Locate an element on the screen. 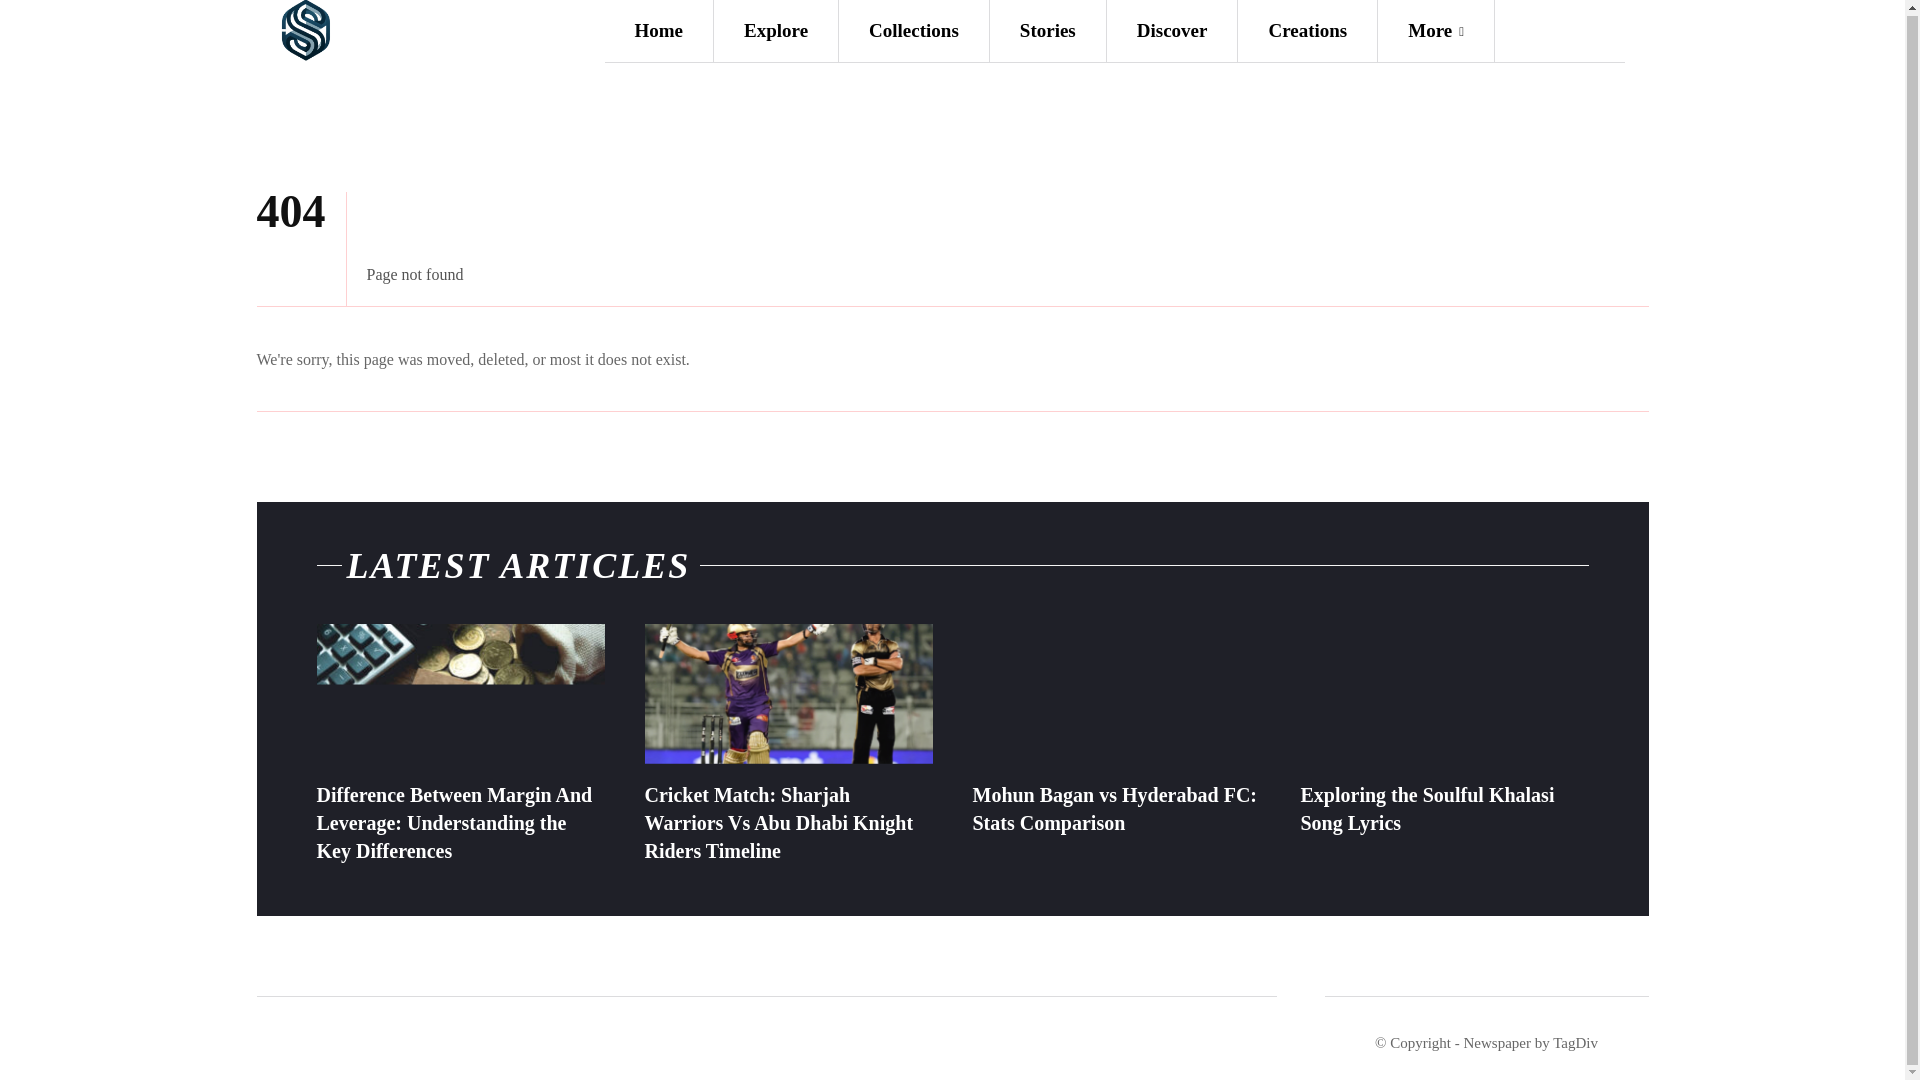  Collections is located at coordinates (914, 30).